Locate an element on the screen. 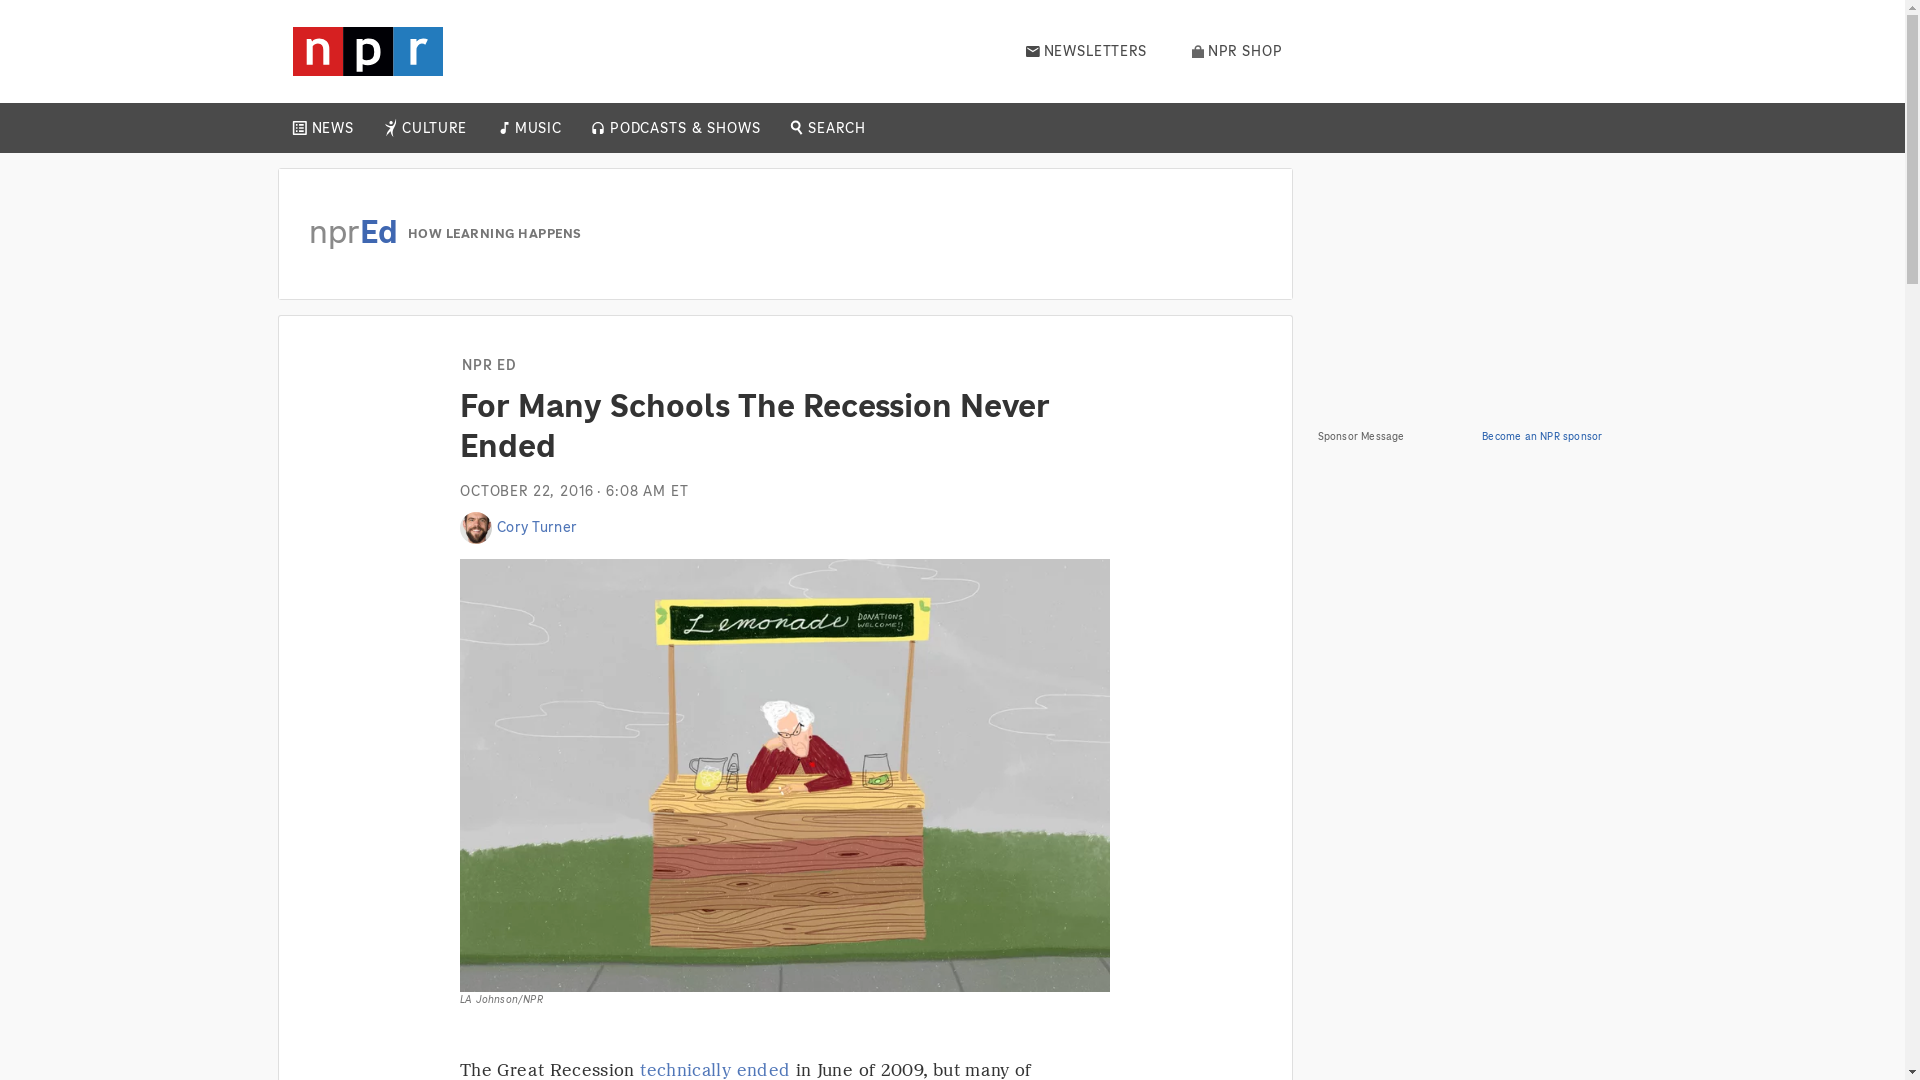 Image resolution: width=1920 pixels, height=1080 pixels. NEWSLETTERS is located at coordinates (1086, 51).